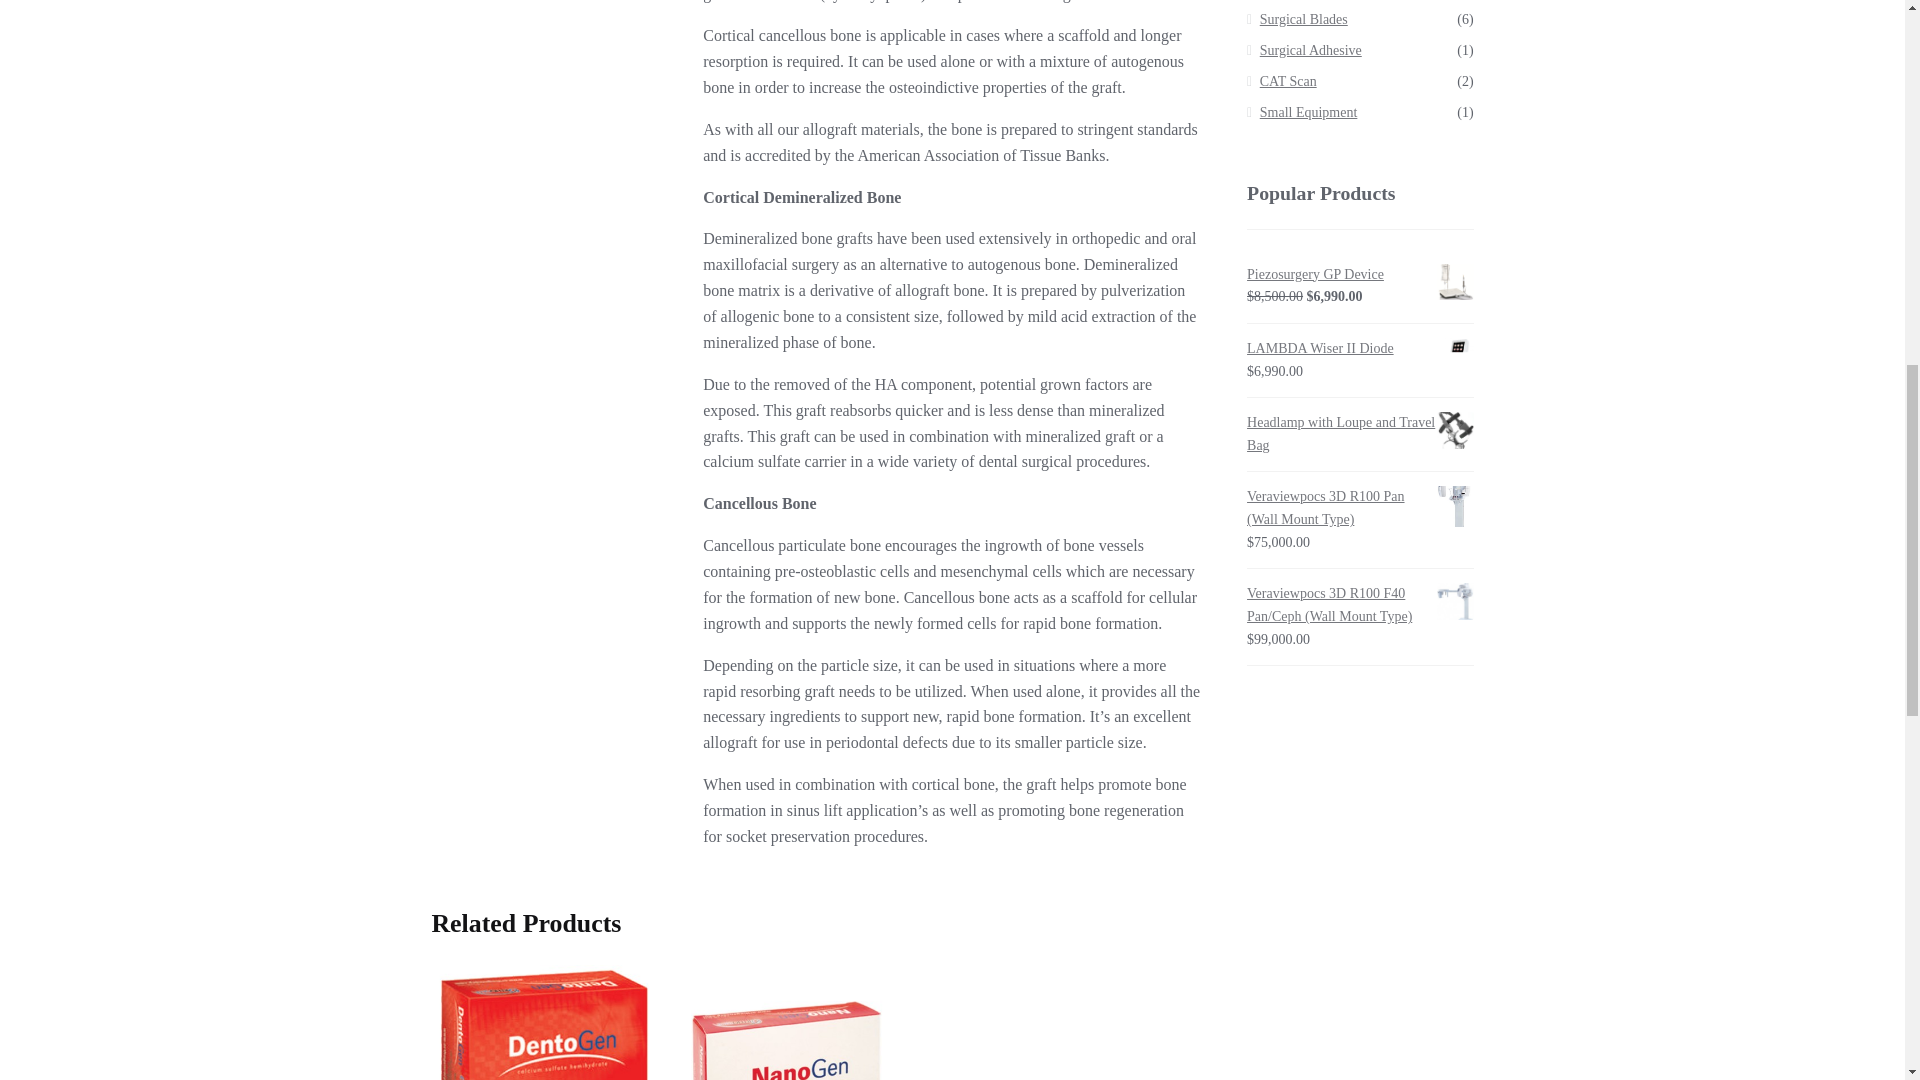 This screenshot has height=1080, width=1920. I want to click on Headlamp with Loupe and Travel Bag, so click(1360, 434).